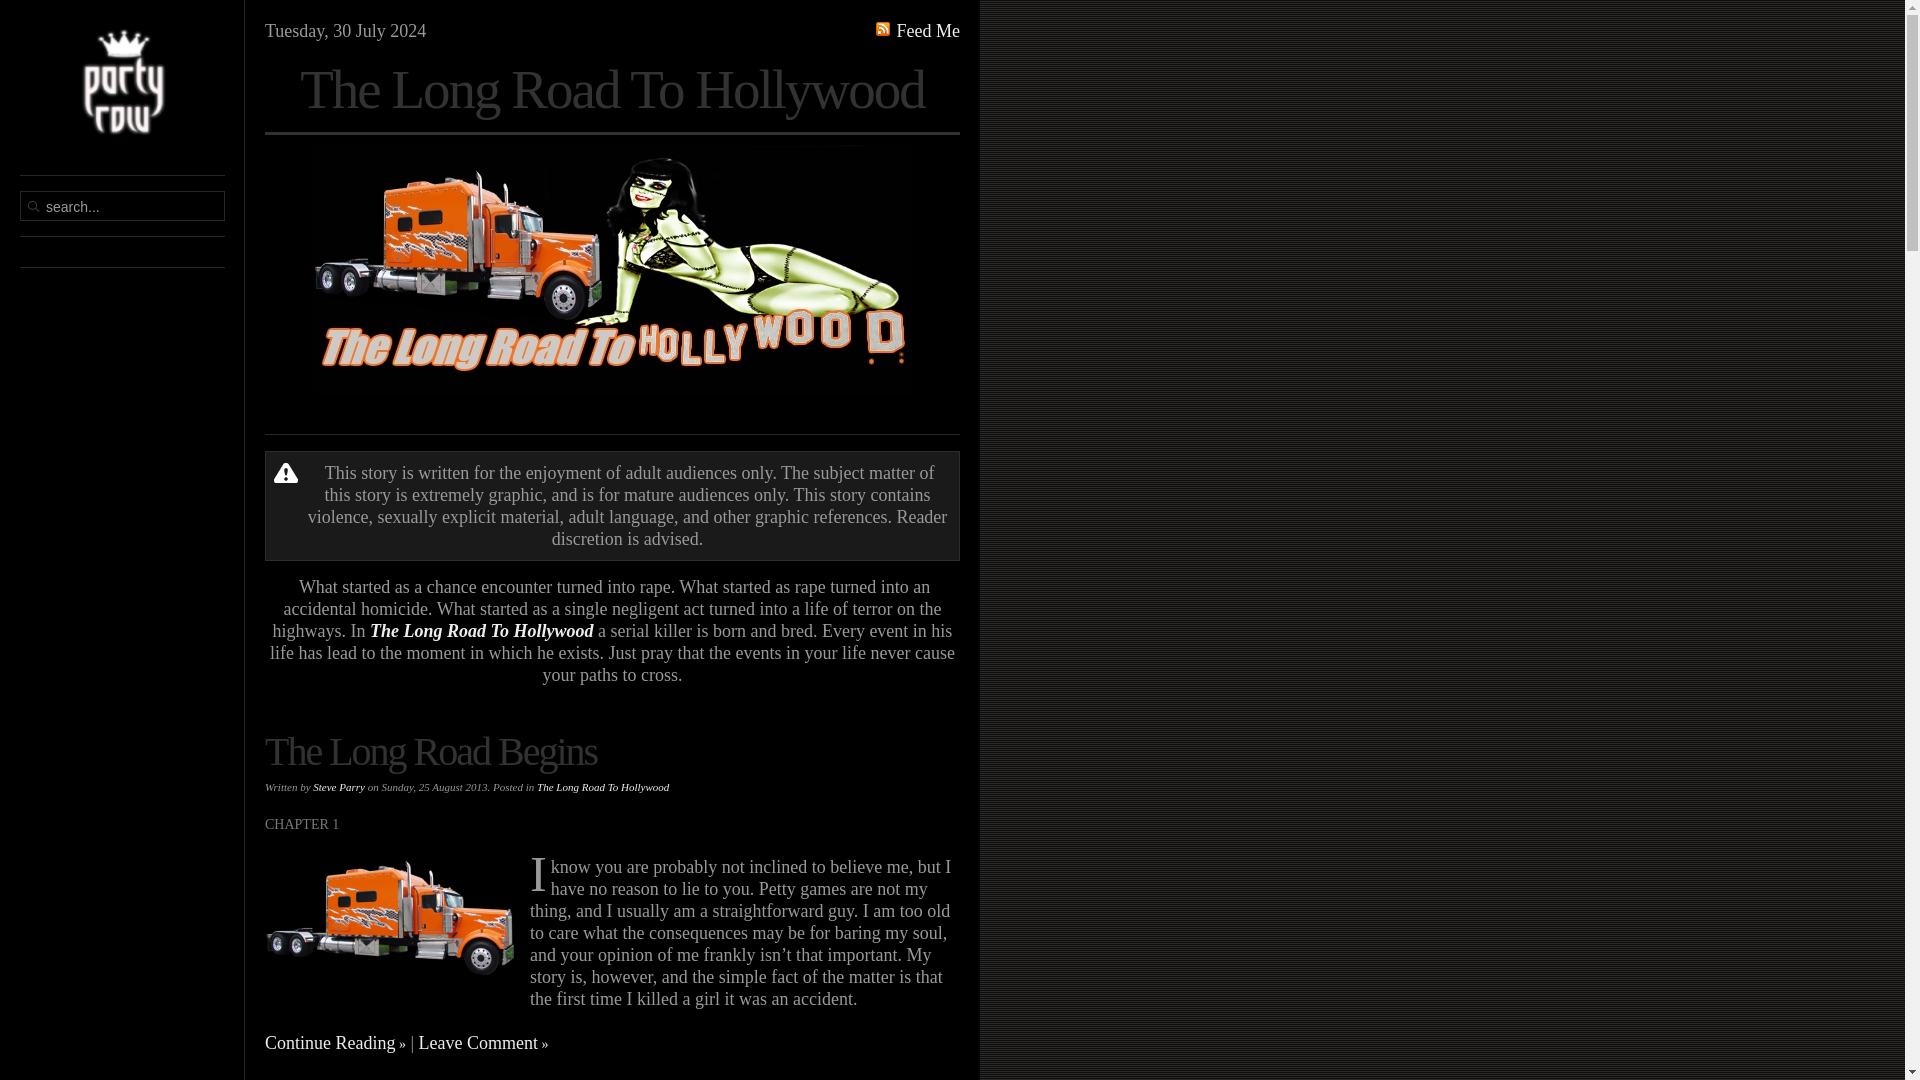  Describe the element at coordinates (918, 30) in the screenshot. I see `Feed Me` at that location.